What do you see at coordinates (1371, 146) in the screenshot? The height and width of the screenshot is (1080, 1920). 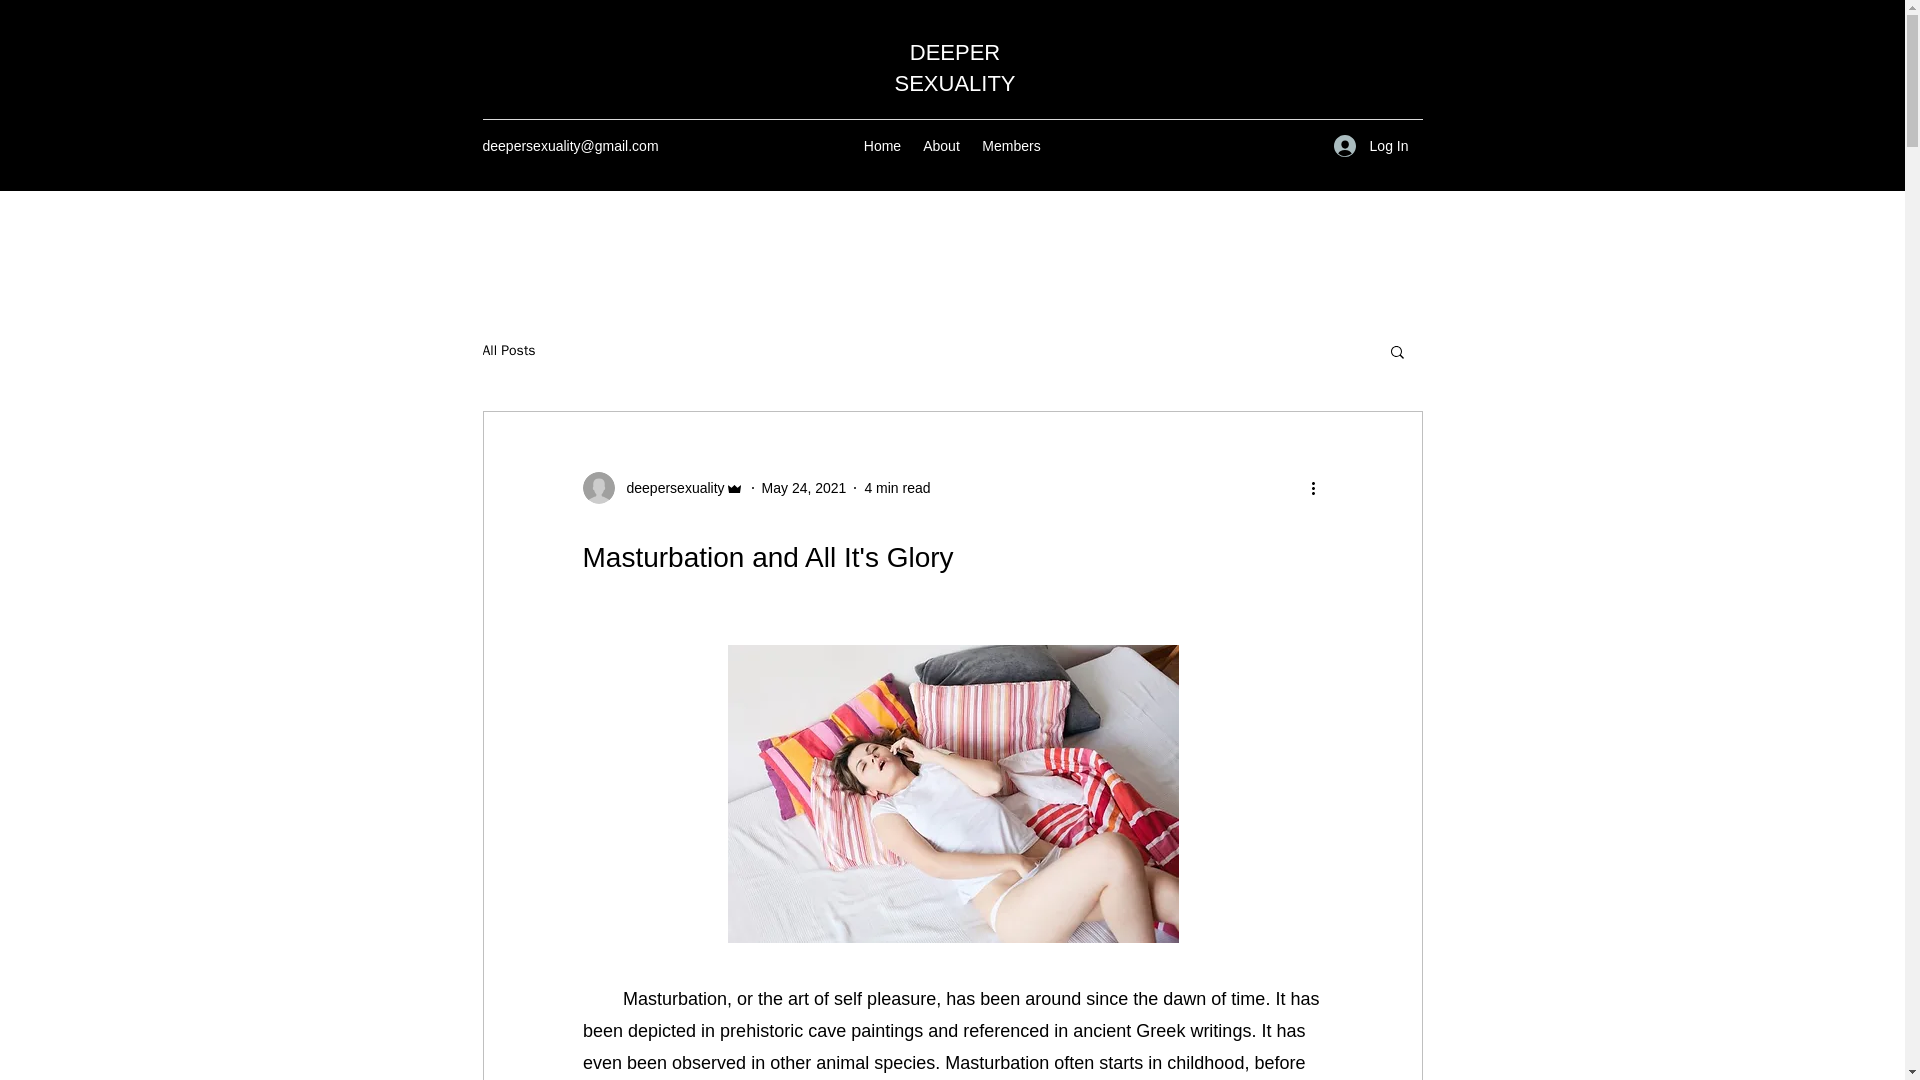 I see `Log In` at bounding box center [1371, 146].